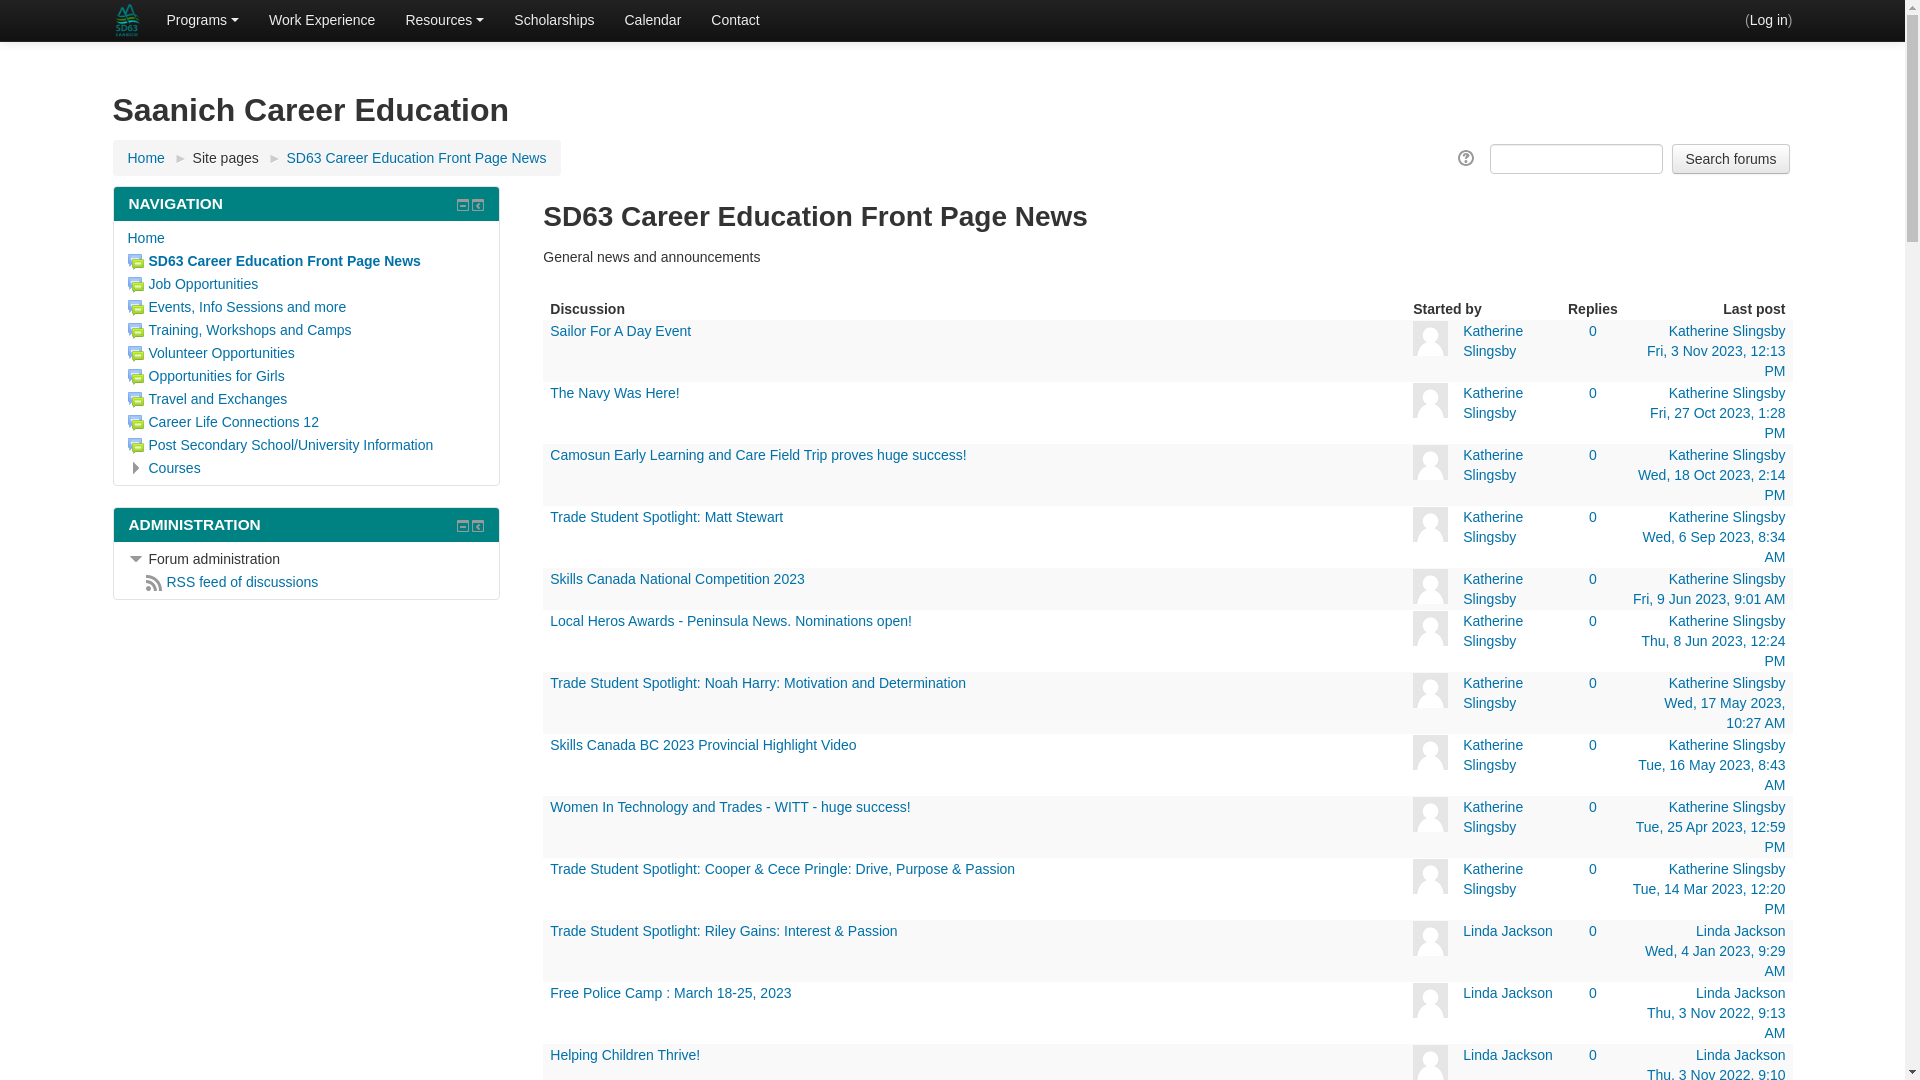  Describe the element at coordinates (136, 400) in the screenshot. I see `Forum` at that location.